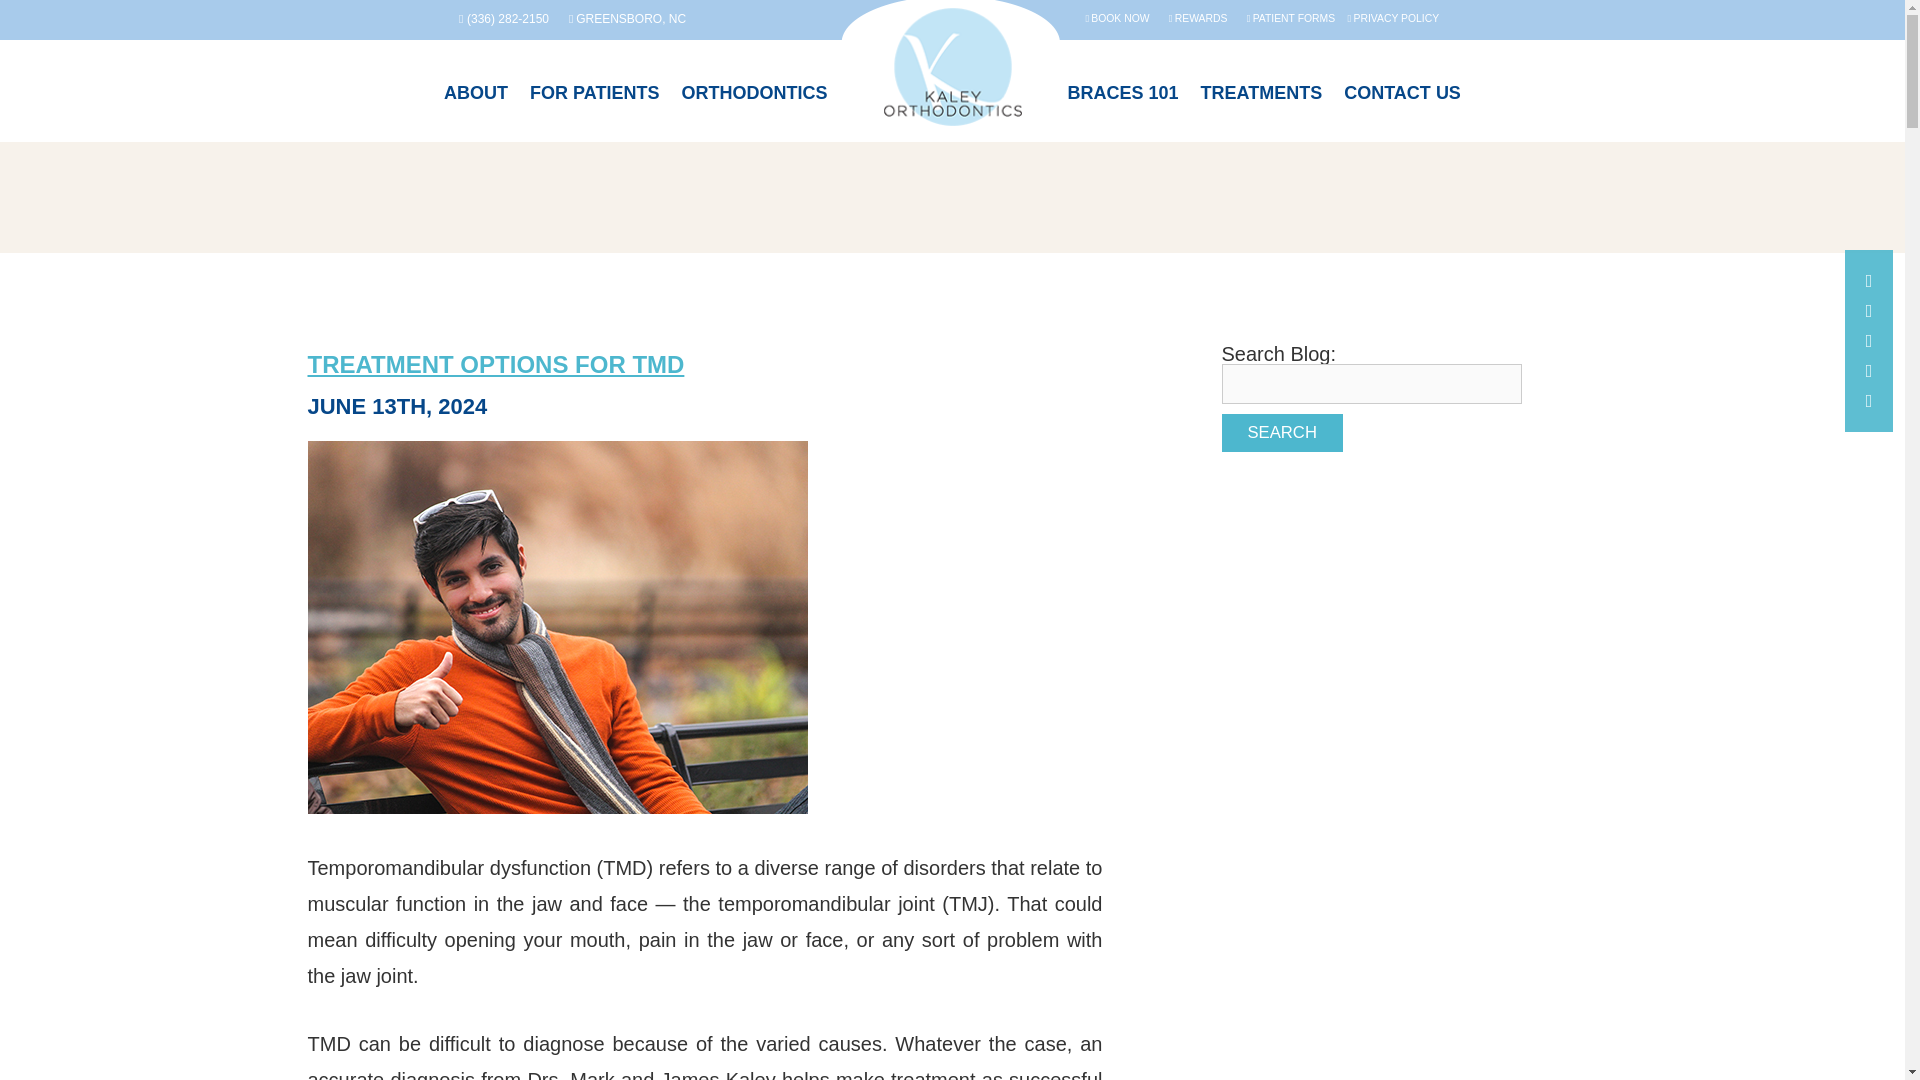 This screenshot has width=1920, height=1080. I want to click on PATIENT FORMS, so click(1290, 18).